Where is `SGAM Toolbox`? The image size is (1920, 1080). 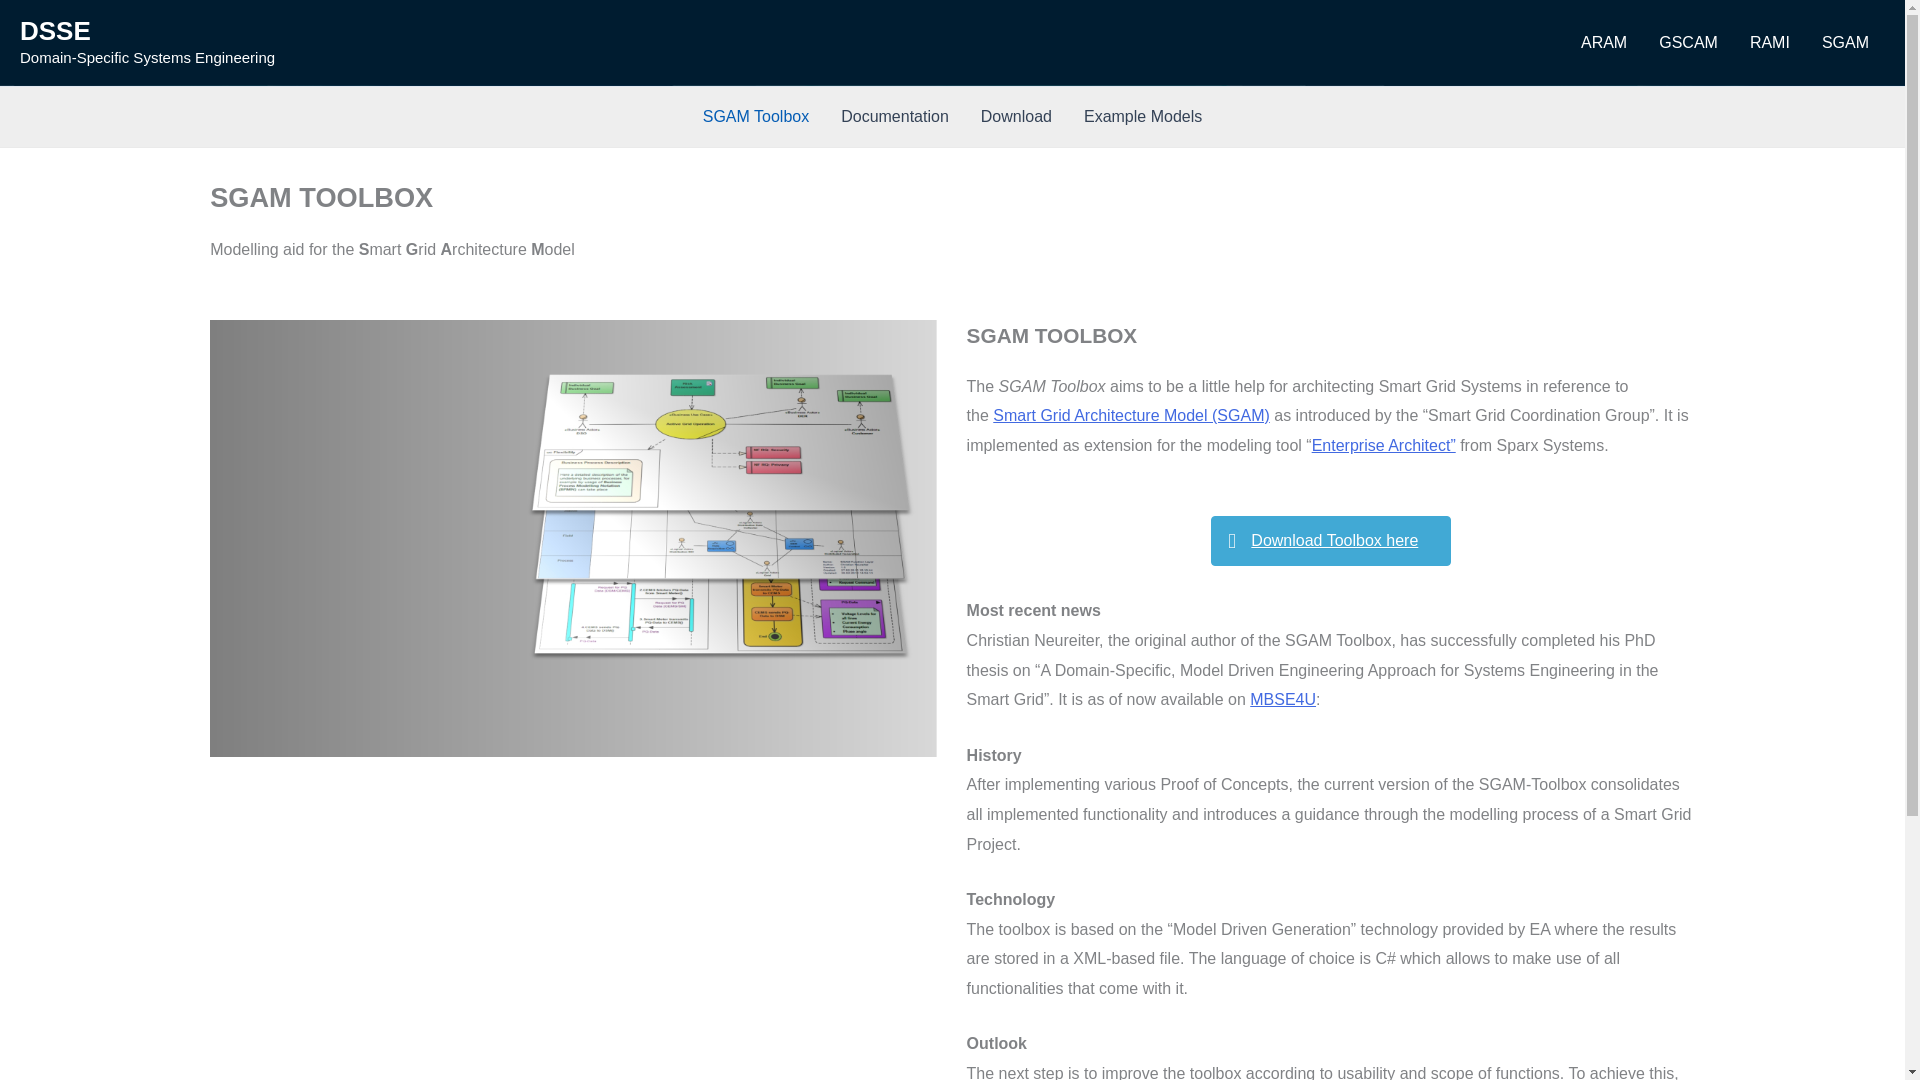
SGAM Toolbox is located at coordinates (756, 116).